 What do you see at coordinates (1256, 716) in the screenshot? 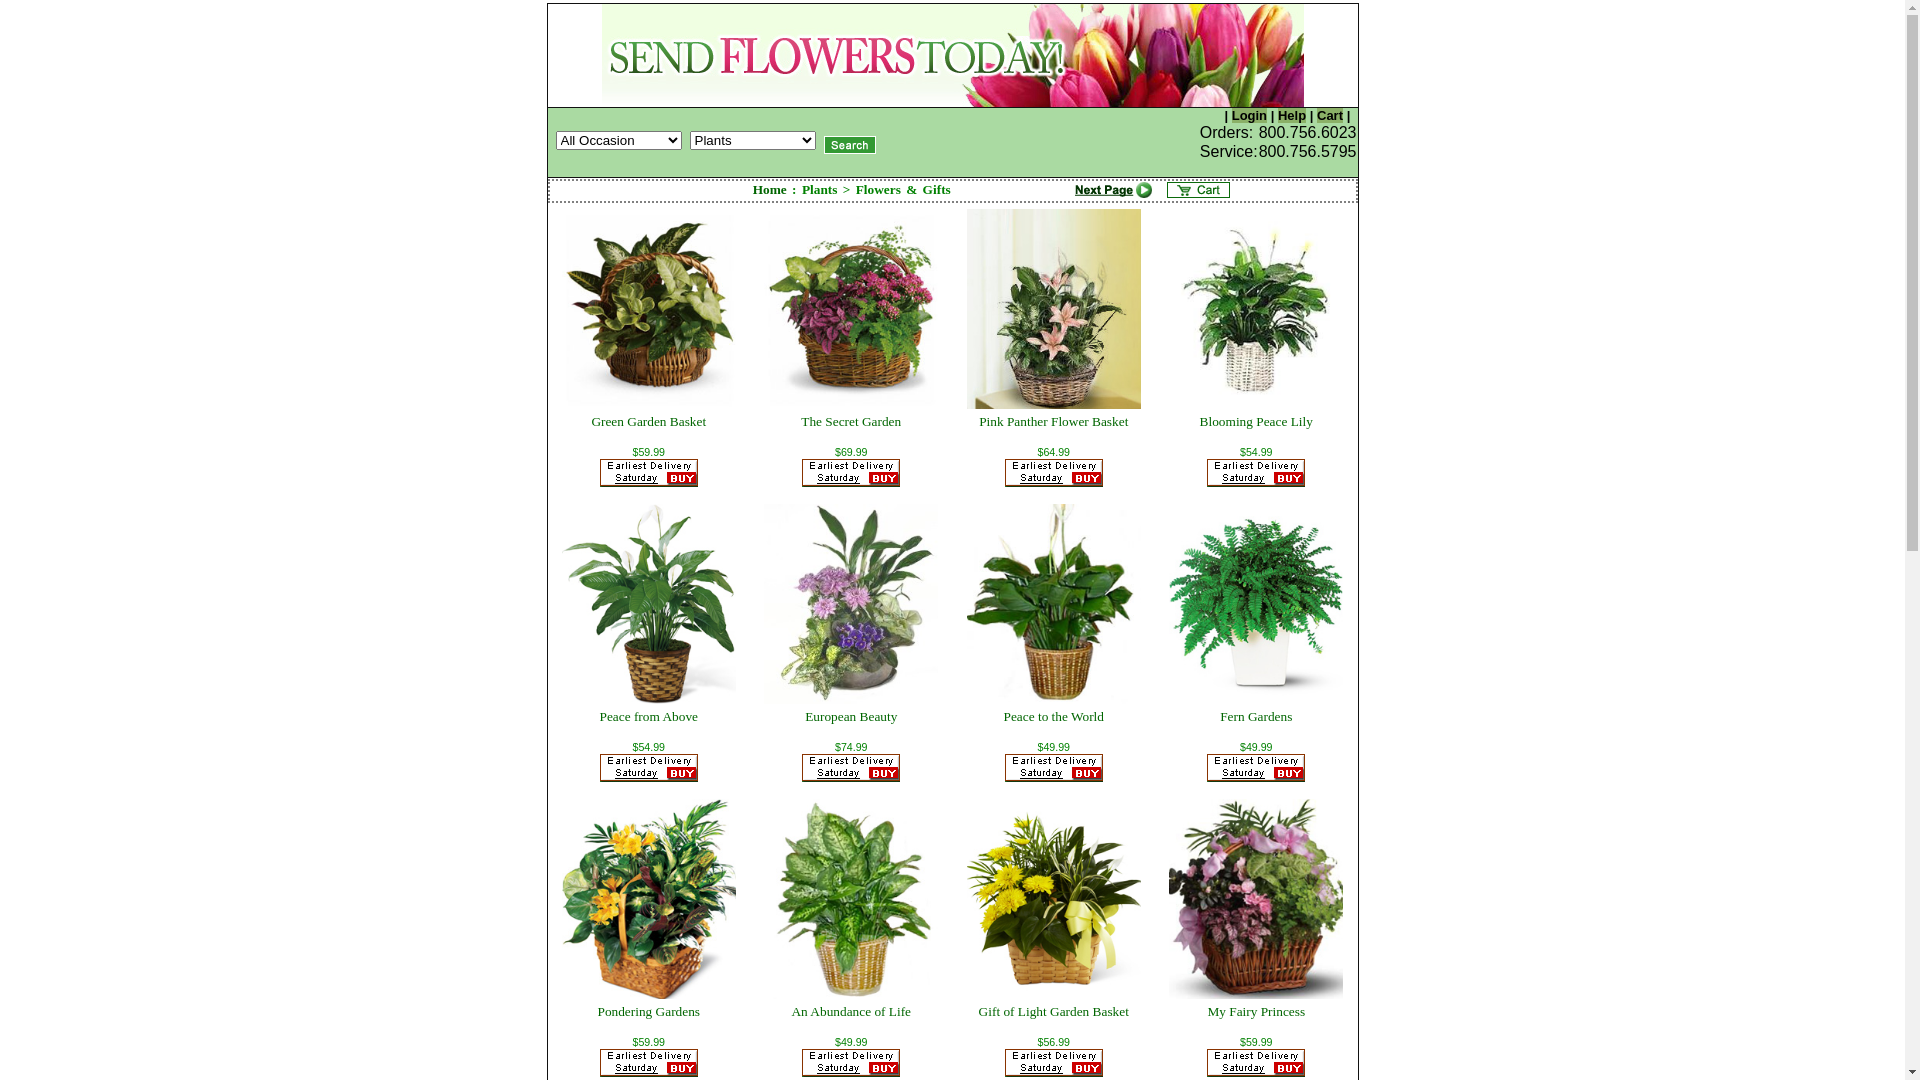
I see `Fern Gardens` at bounding box center [1256, 716].